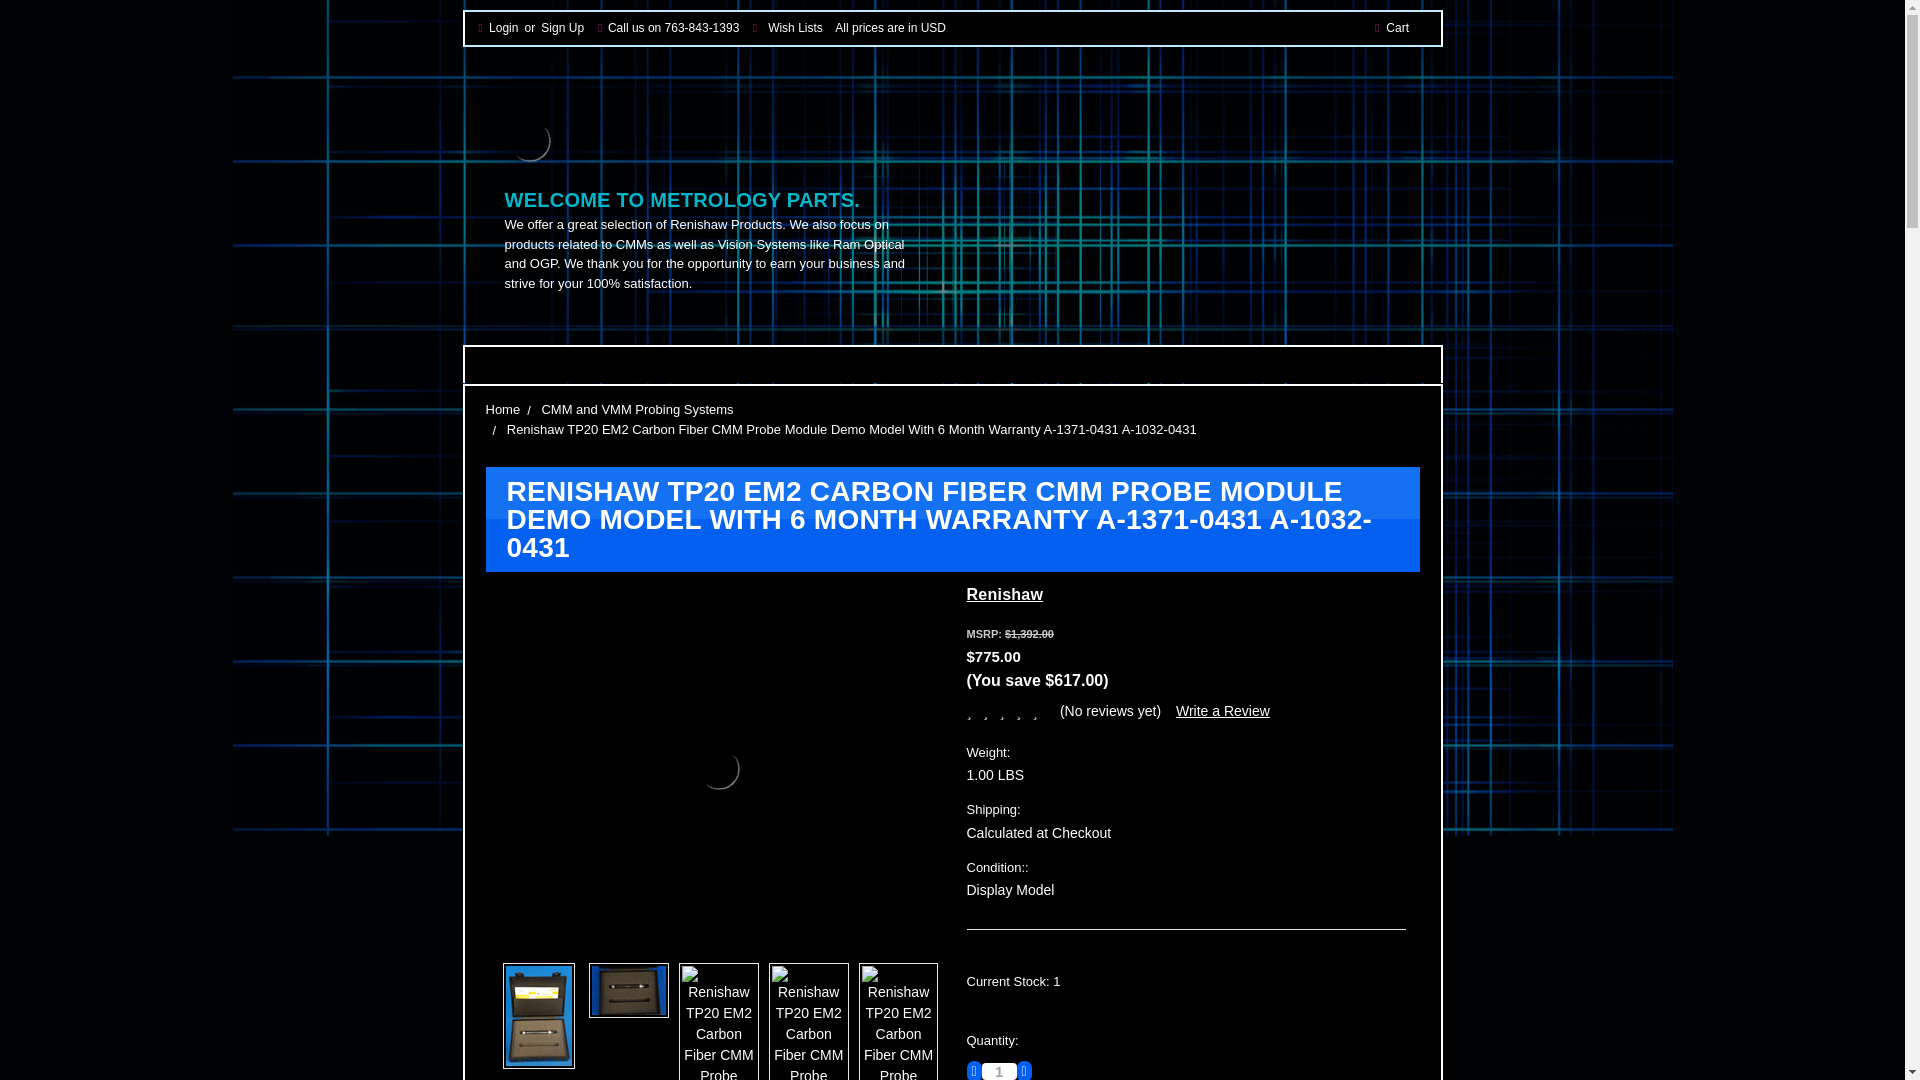 The image size is (1920, 1080). I want to click on 1, so click(999, 1071).